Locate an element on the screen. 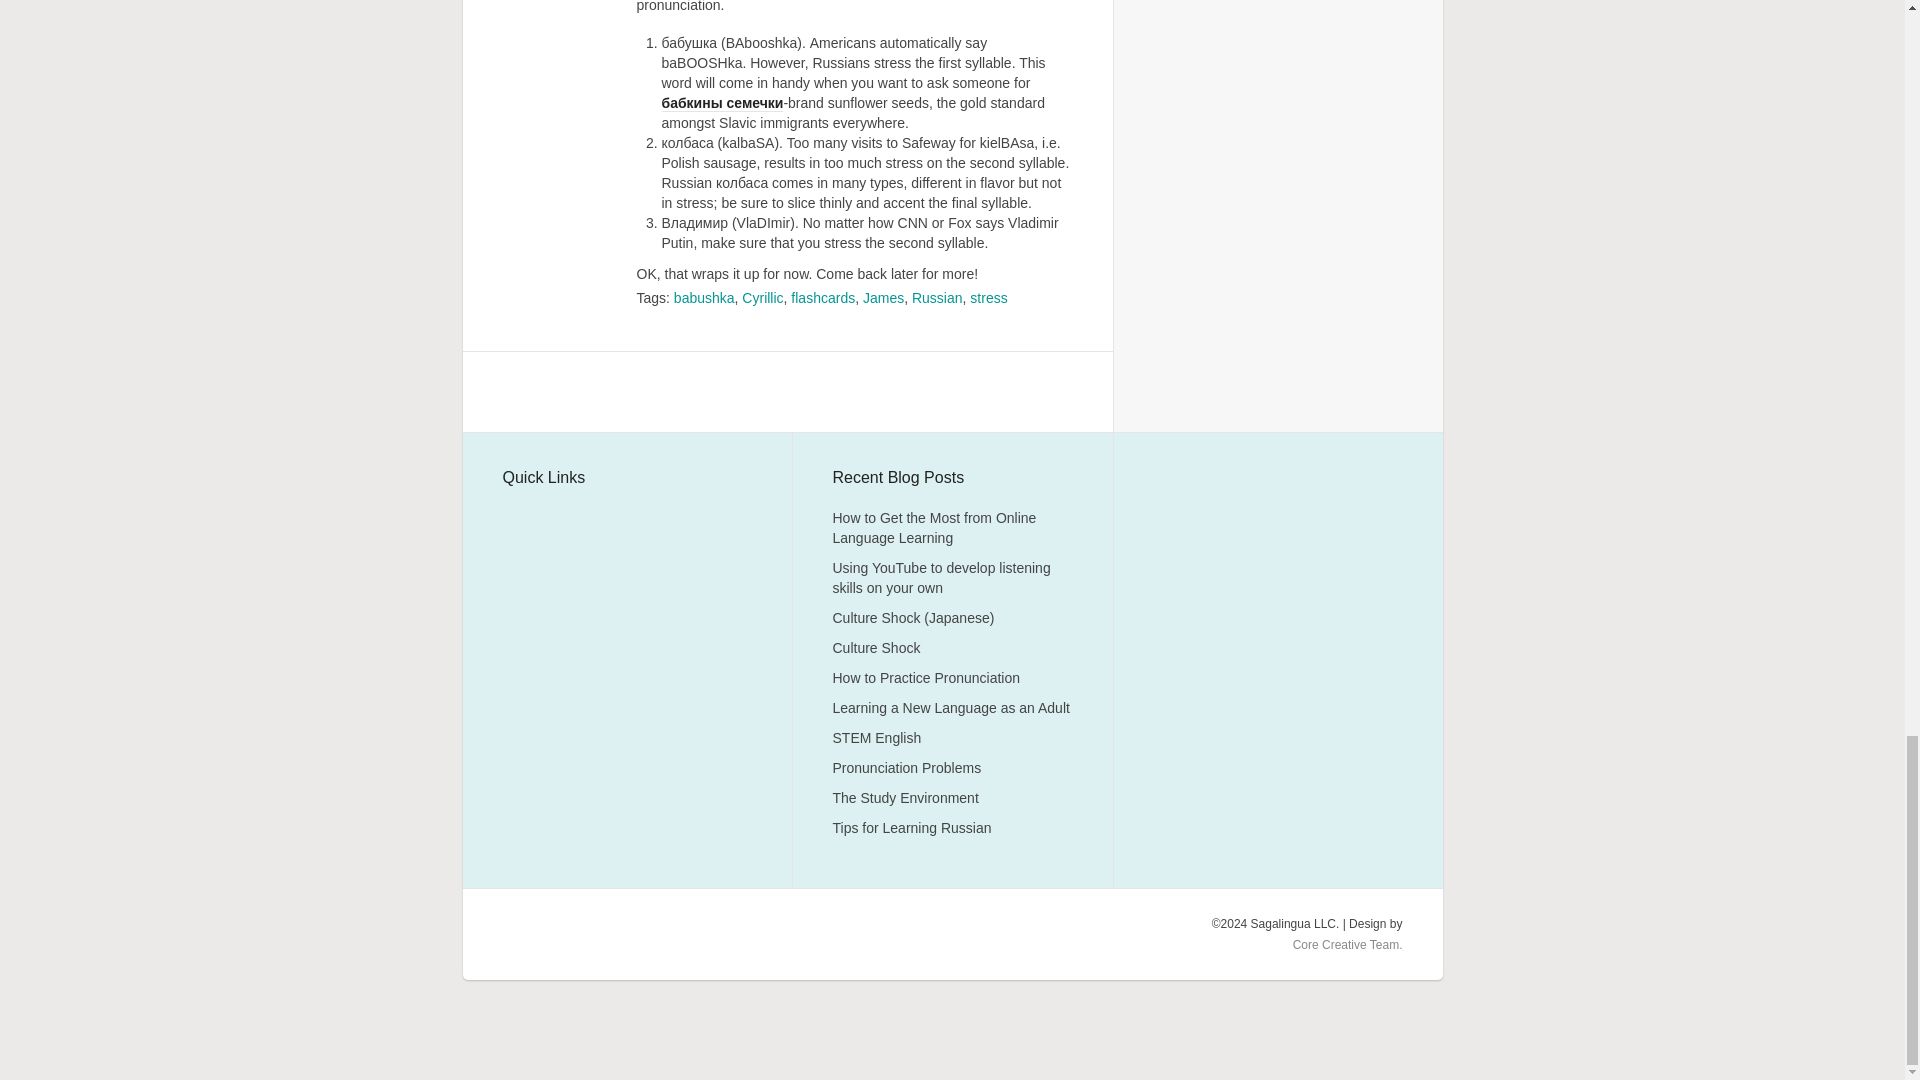  Using YouTube to develop listening skills on your own is located at coordinates (940, 578).